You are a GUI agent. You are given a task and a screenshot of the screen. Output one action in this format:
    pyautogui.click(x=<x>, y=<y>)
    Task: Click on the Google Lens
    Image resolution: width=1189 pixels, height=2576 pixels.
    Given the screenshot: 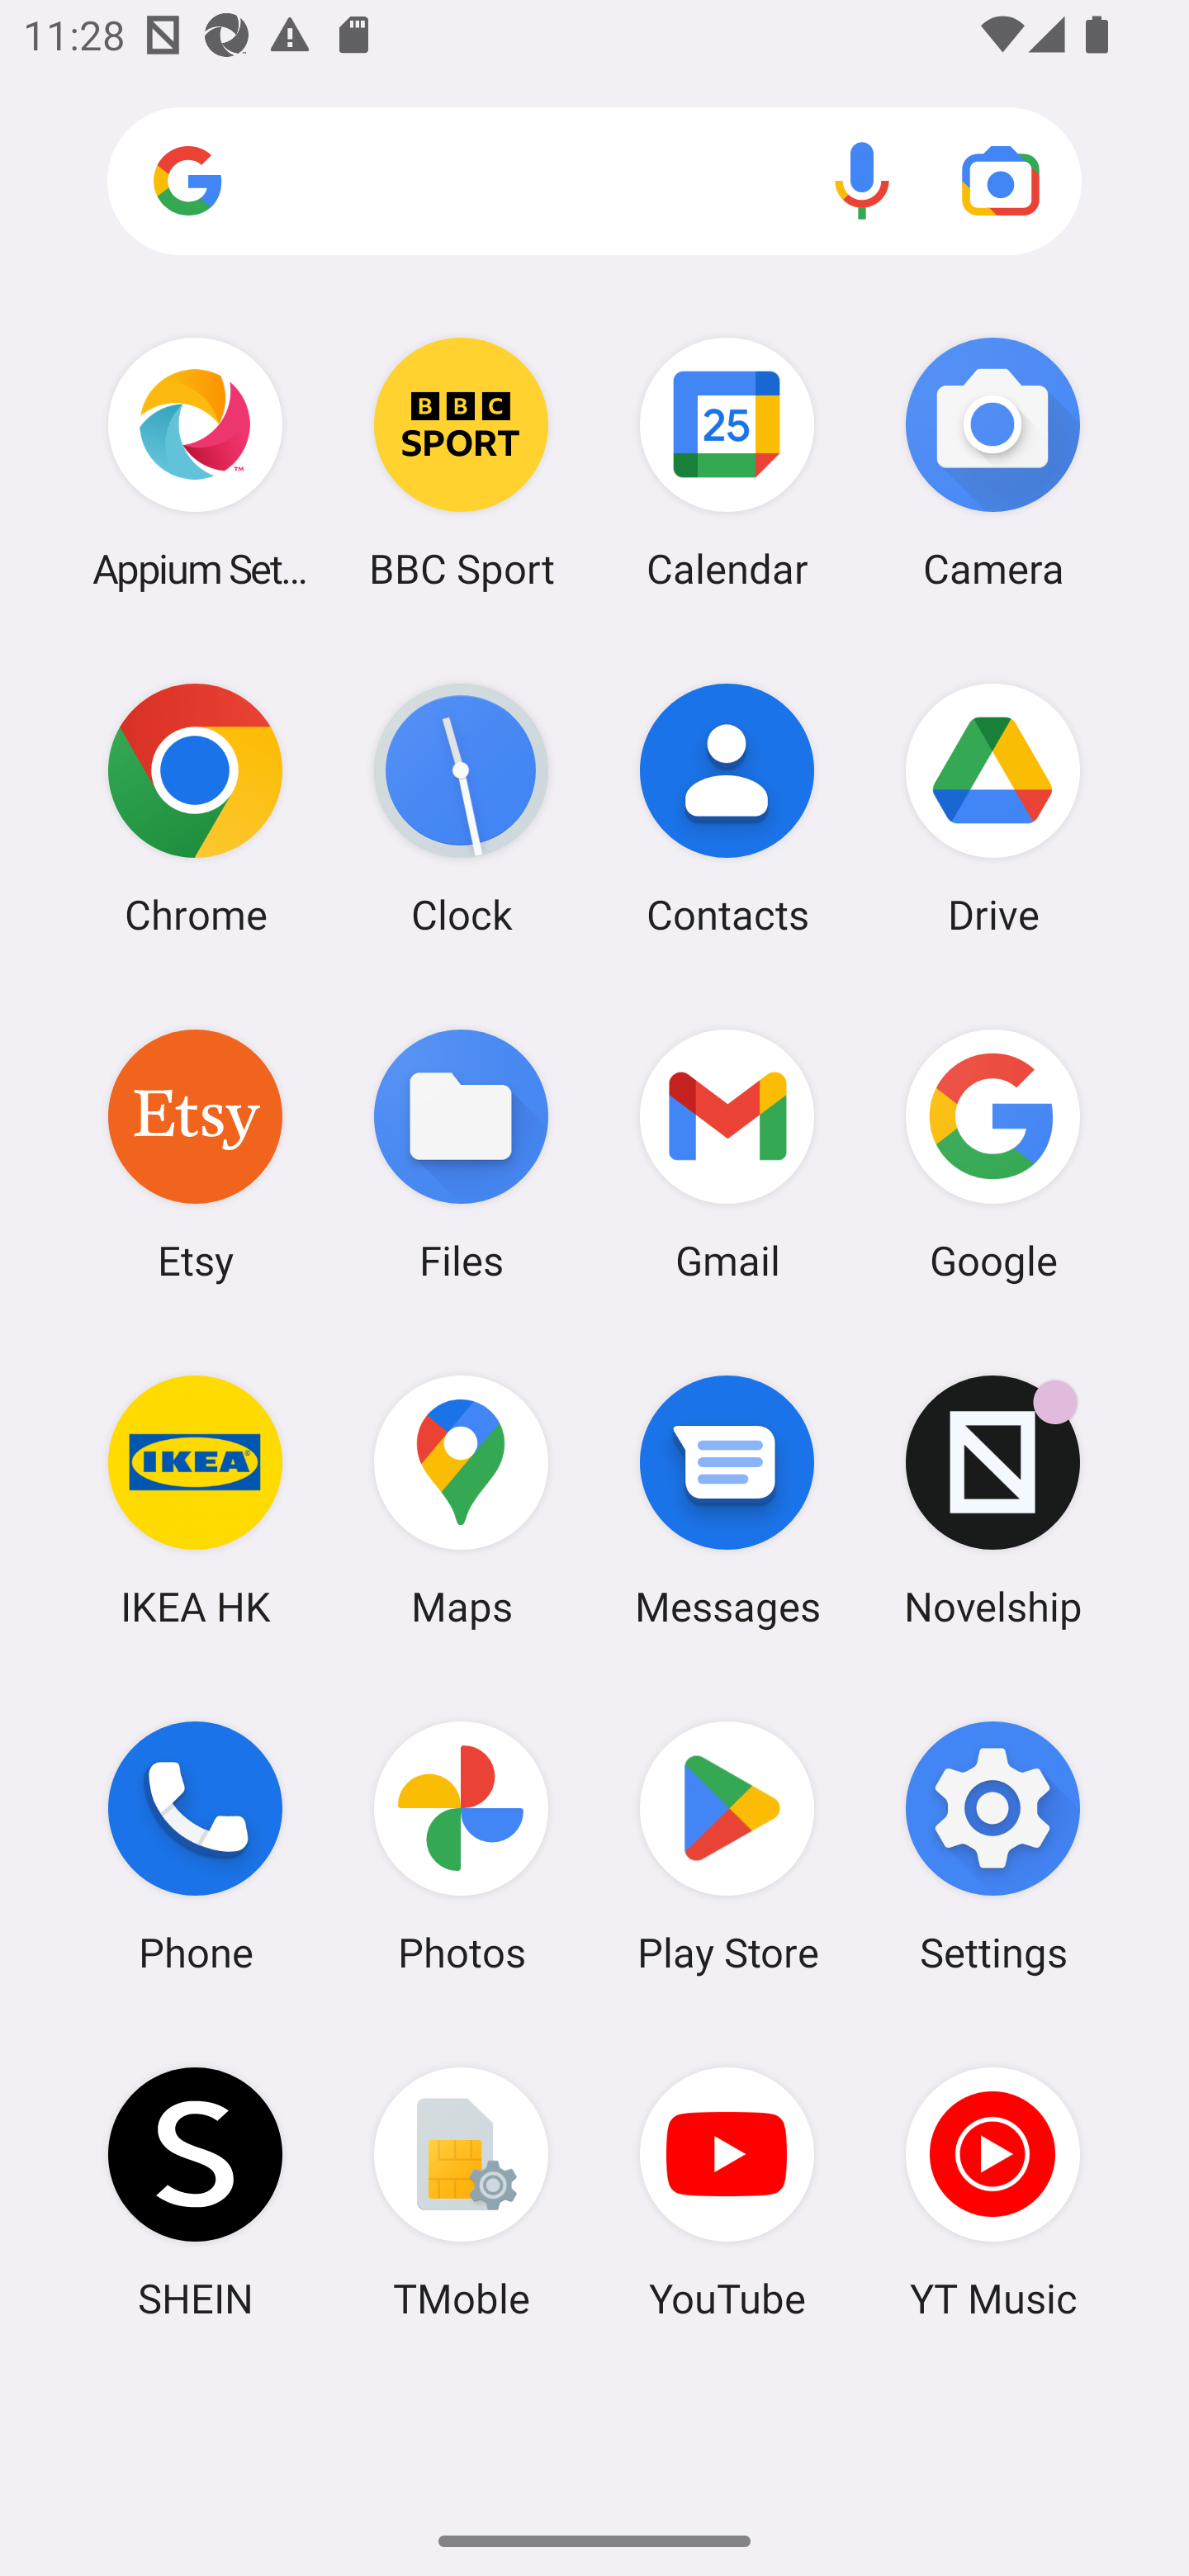 What is the action you would take?
    pyautogui.click(x=1001, y=180)
    